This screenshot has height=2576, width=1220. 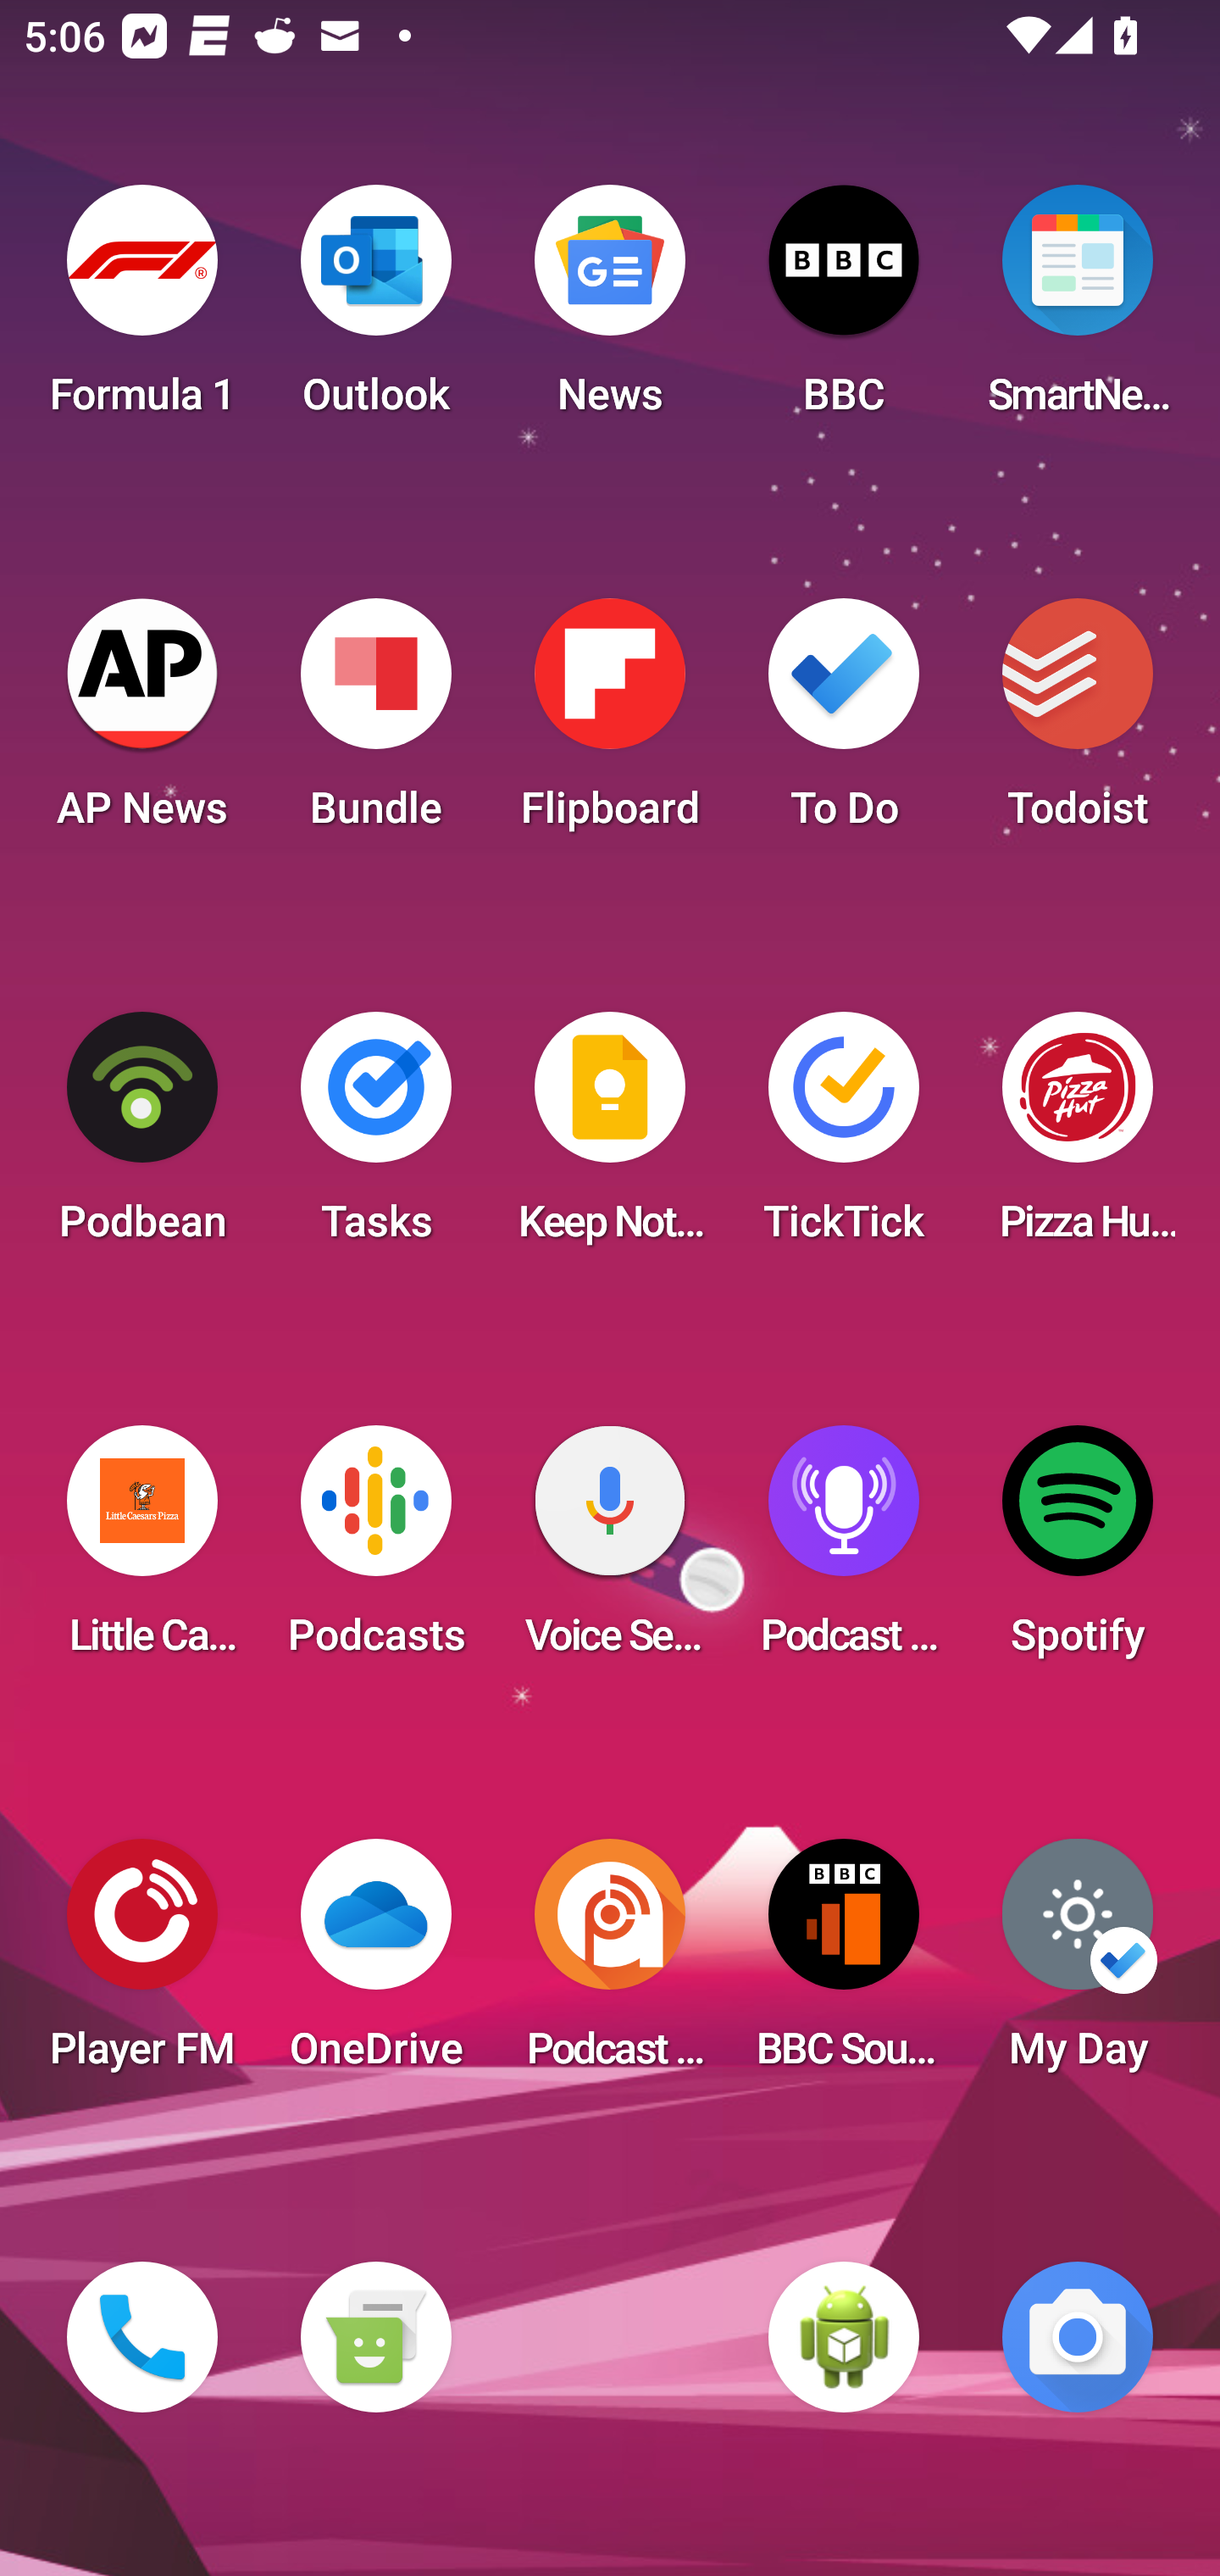 What do you see at coordinates (1078, 1551) in the screenshot?
I see `Spotify` at bounding box center [1078, 1551].